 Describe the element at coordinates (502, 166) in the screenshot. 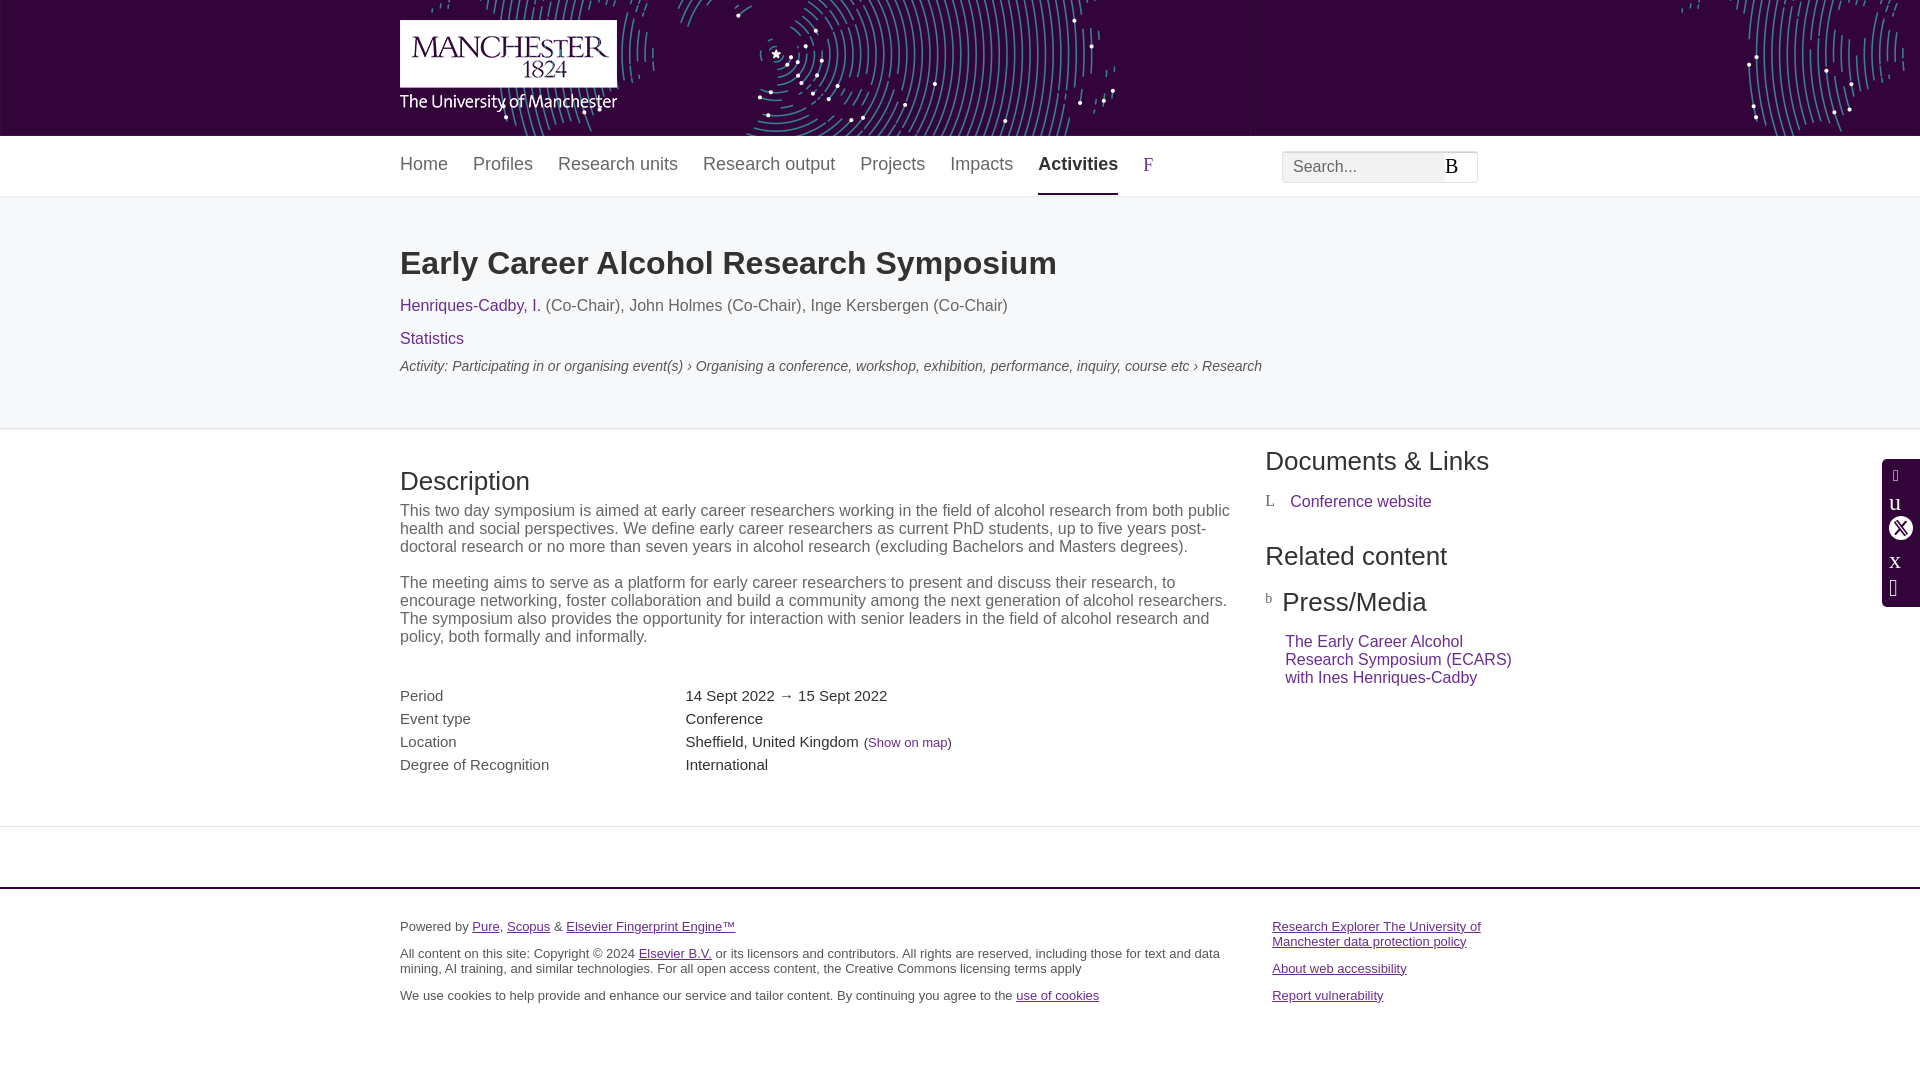

I see `Profiles` at that location.